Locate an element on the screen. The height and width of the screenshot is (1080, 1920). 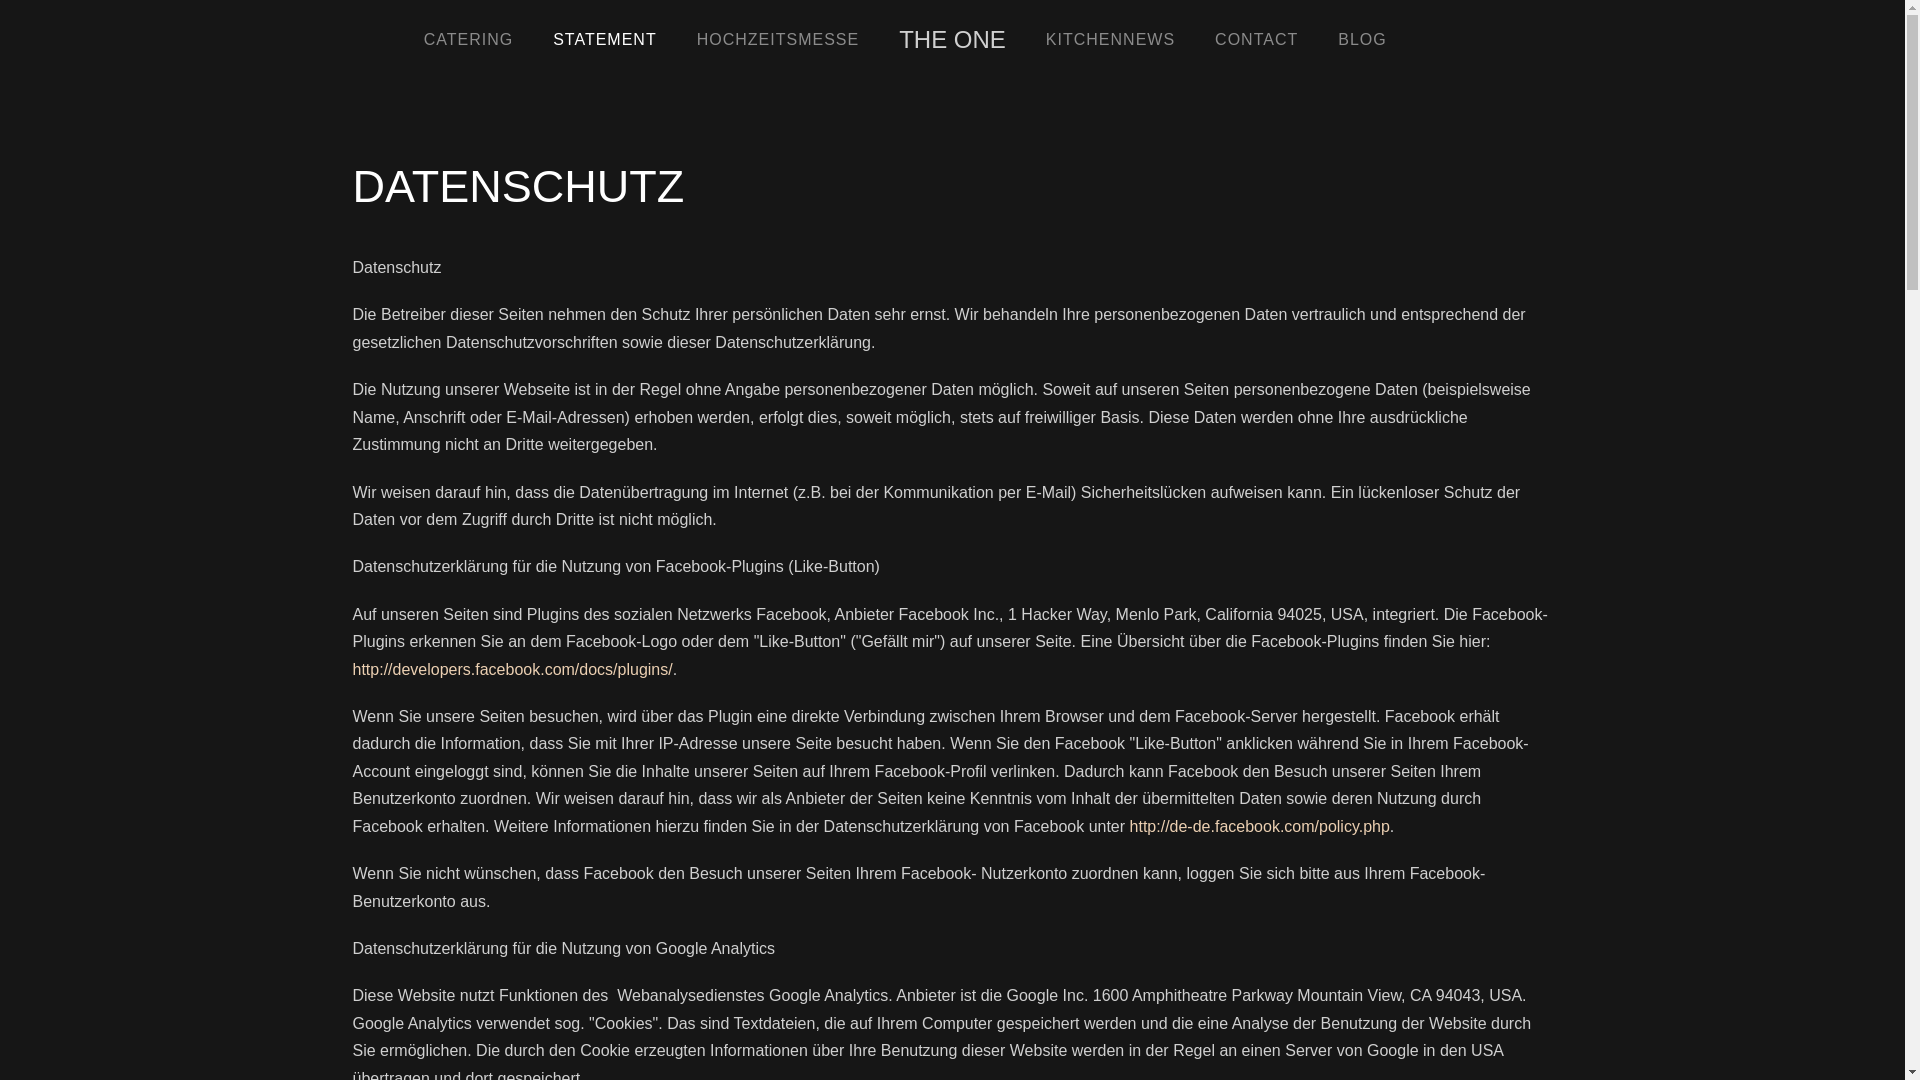
CONTACT is located at coordinates (1256, 40).